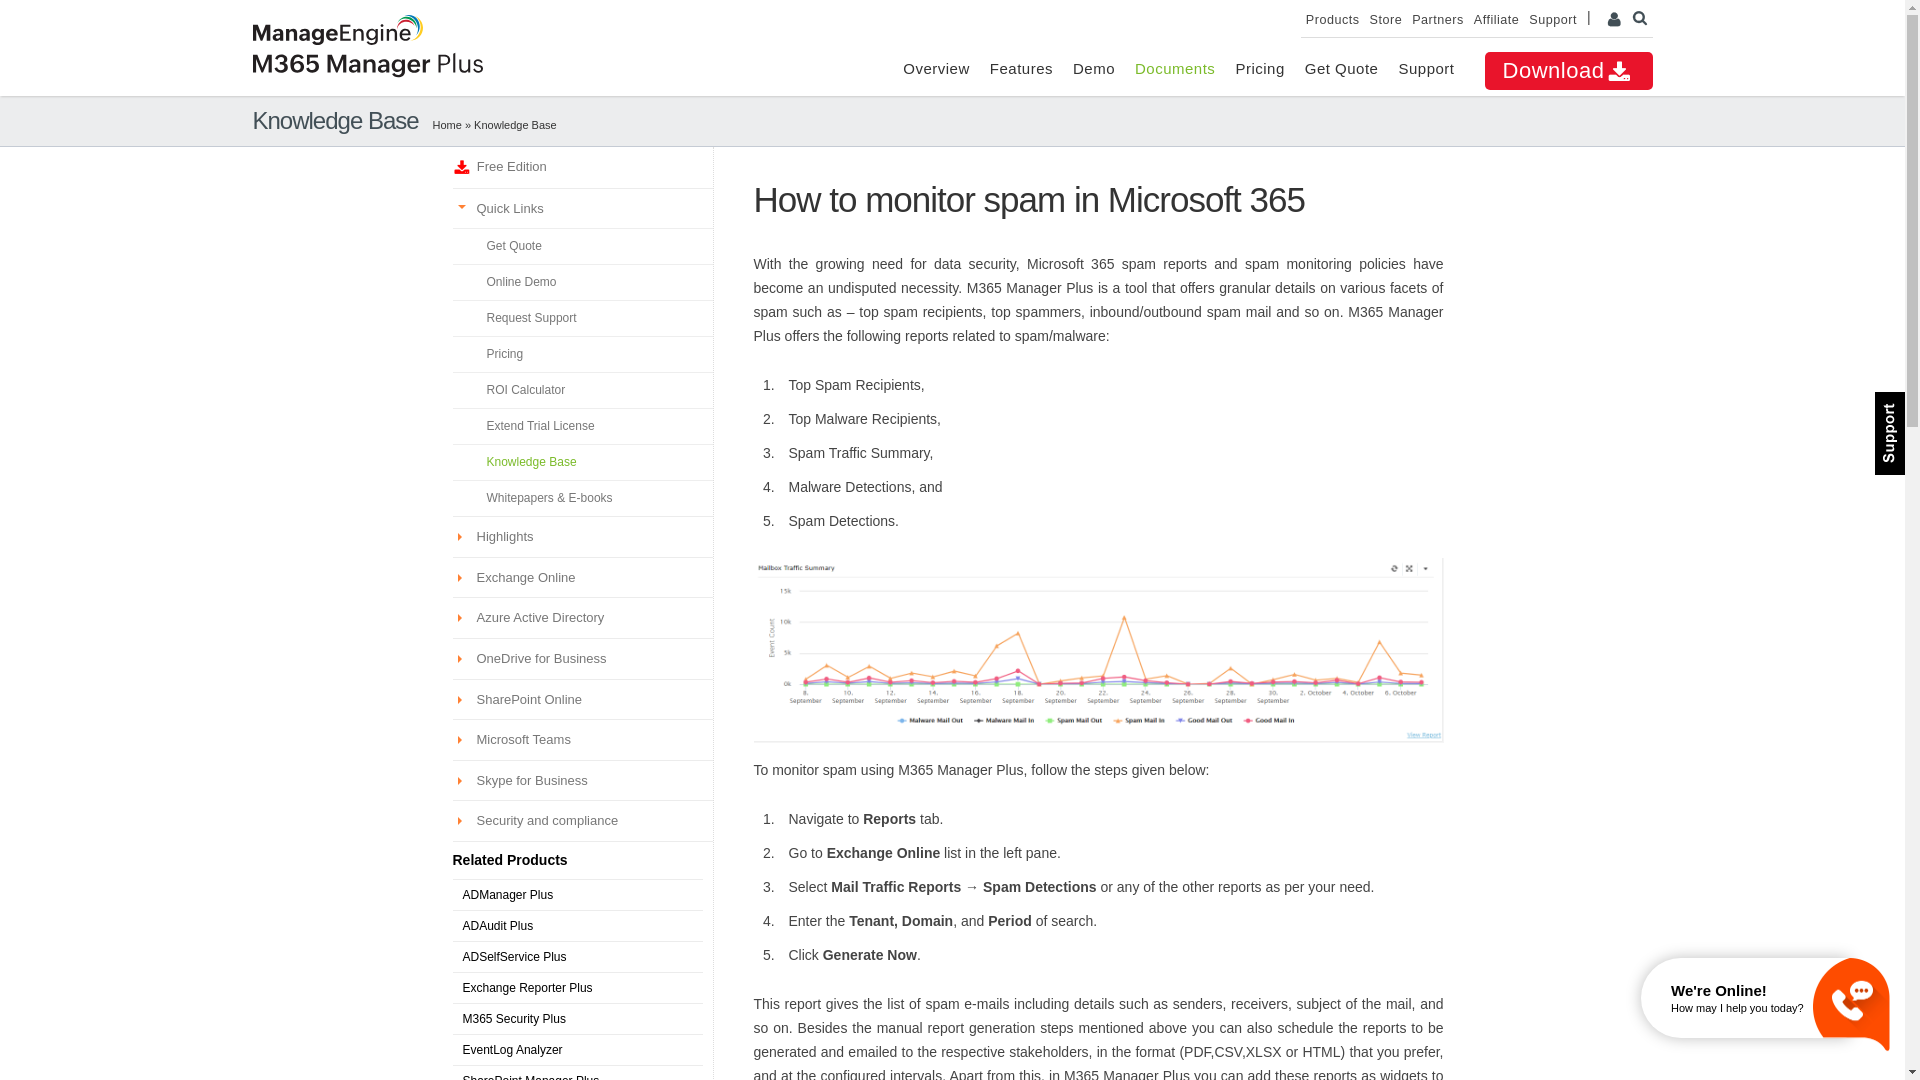 The image size is (1920, 1080). Describe the element at coordinates (1094, 68) in the screenshot. I see `Demo` at that location.